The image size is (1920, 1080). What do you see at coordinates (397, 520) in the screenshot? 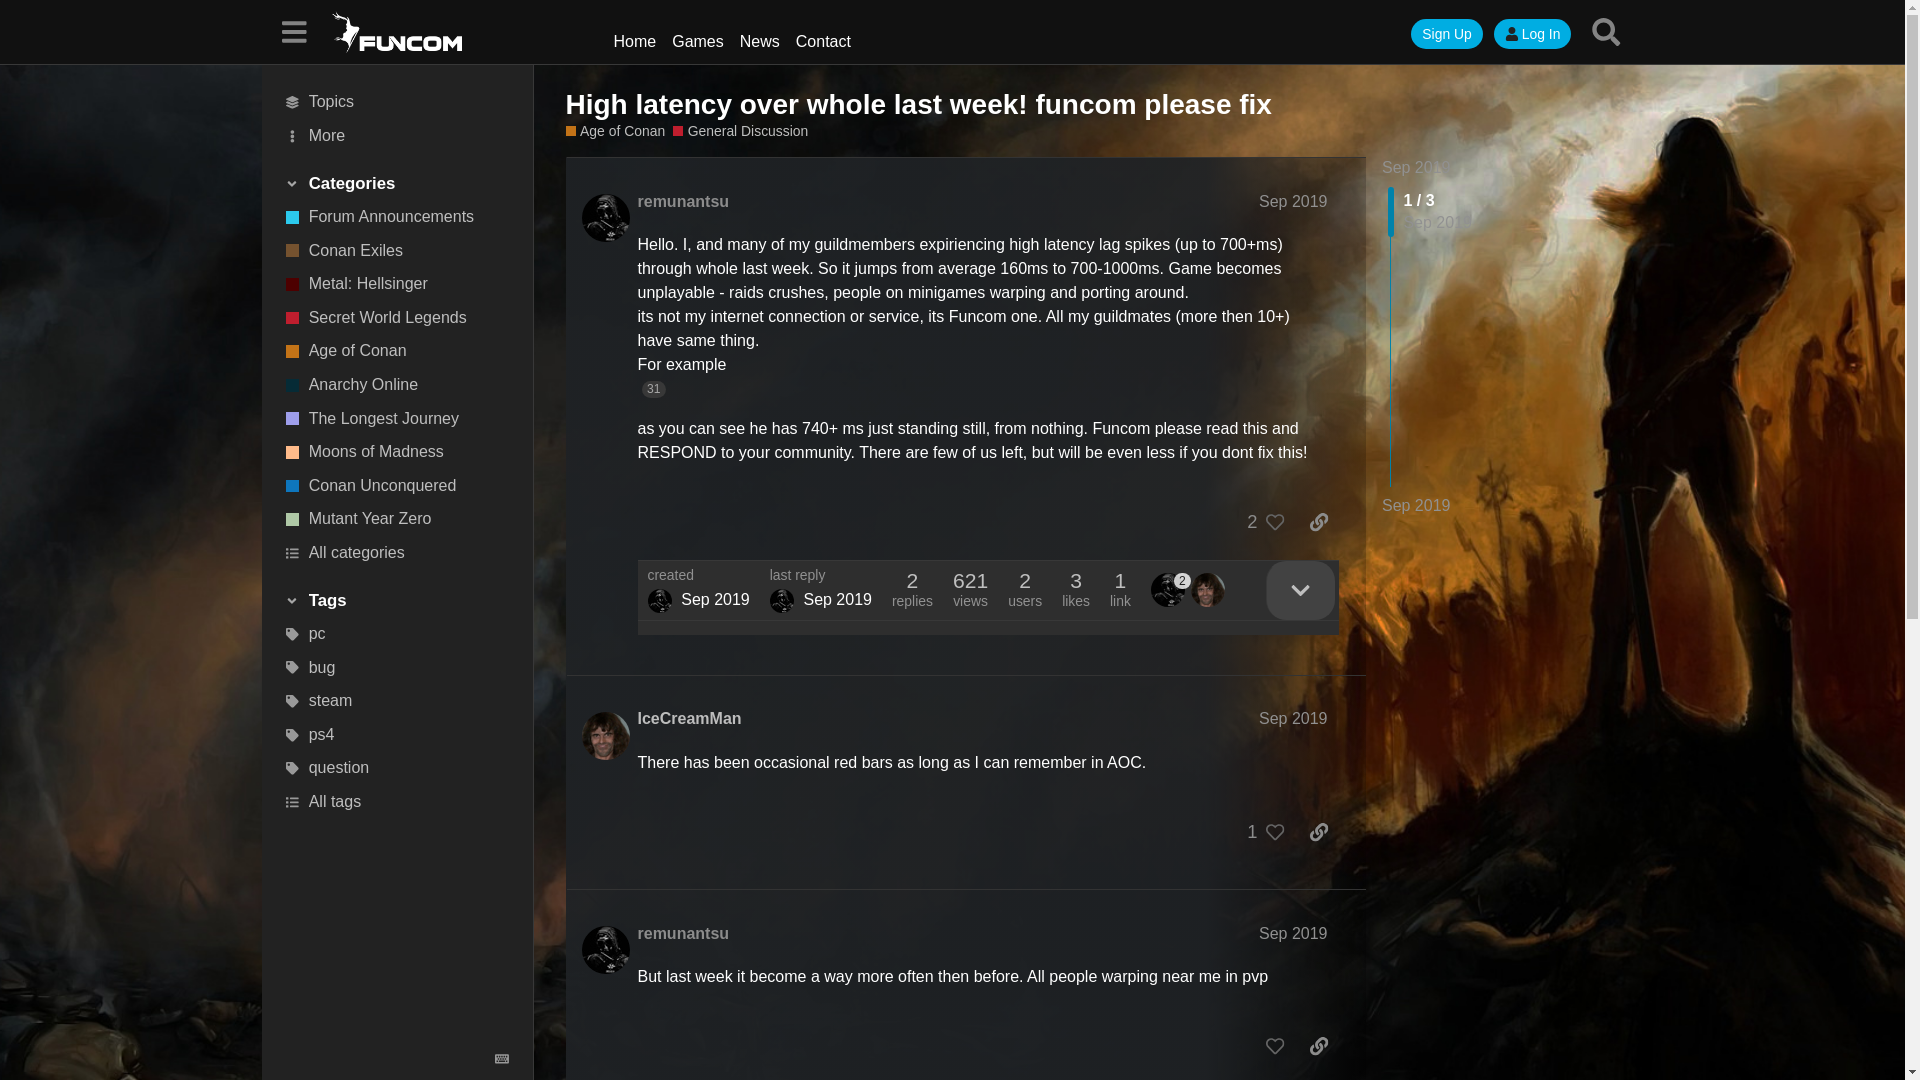
I see `Mutant Year Zero` at bounding box center [397, 520].